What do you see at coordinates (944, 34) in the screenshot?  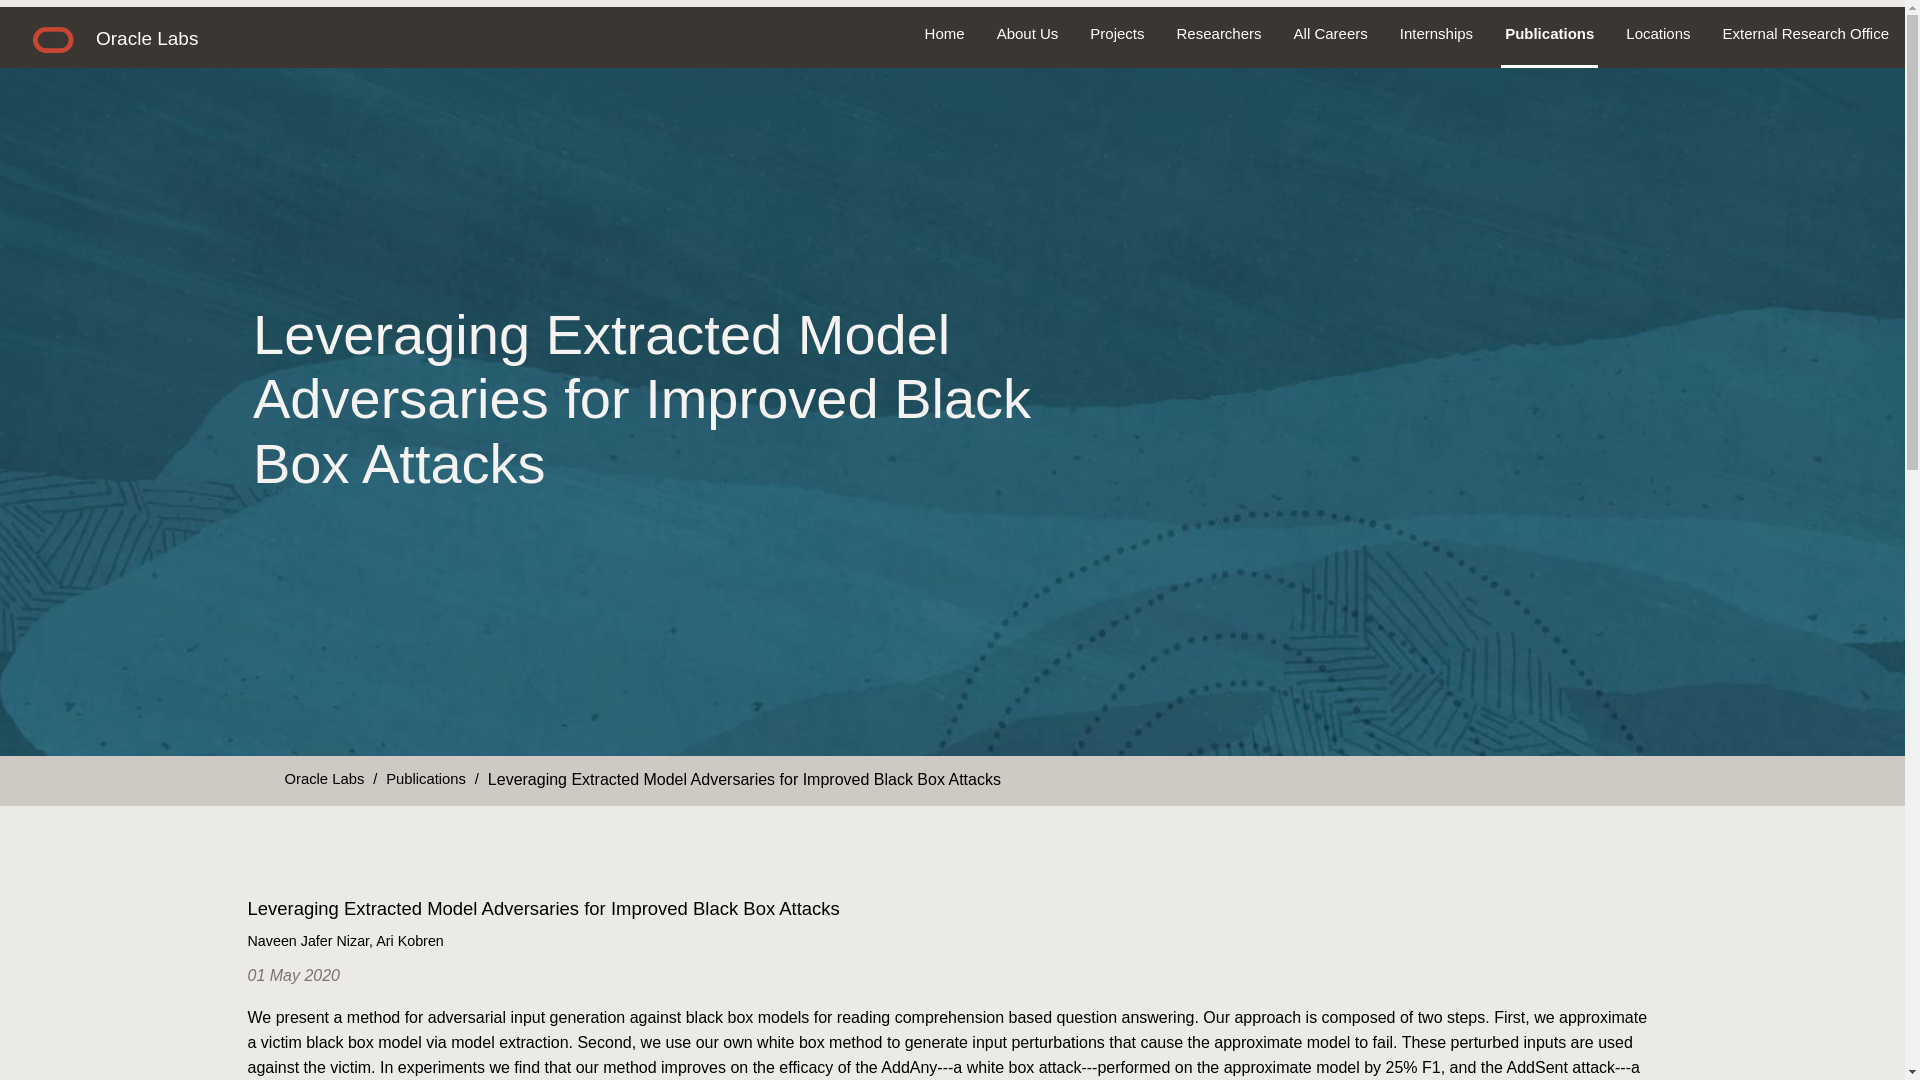 I see `Home` at bounding box center [944, 34].